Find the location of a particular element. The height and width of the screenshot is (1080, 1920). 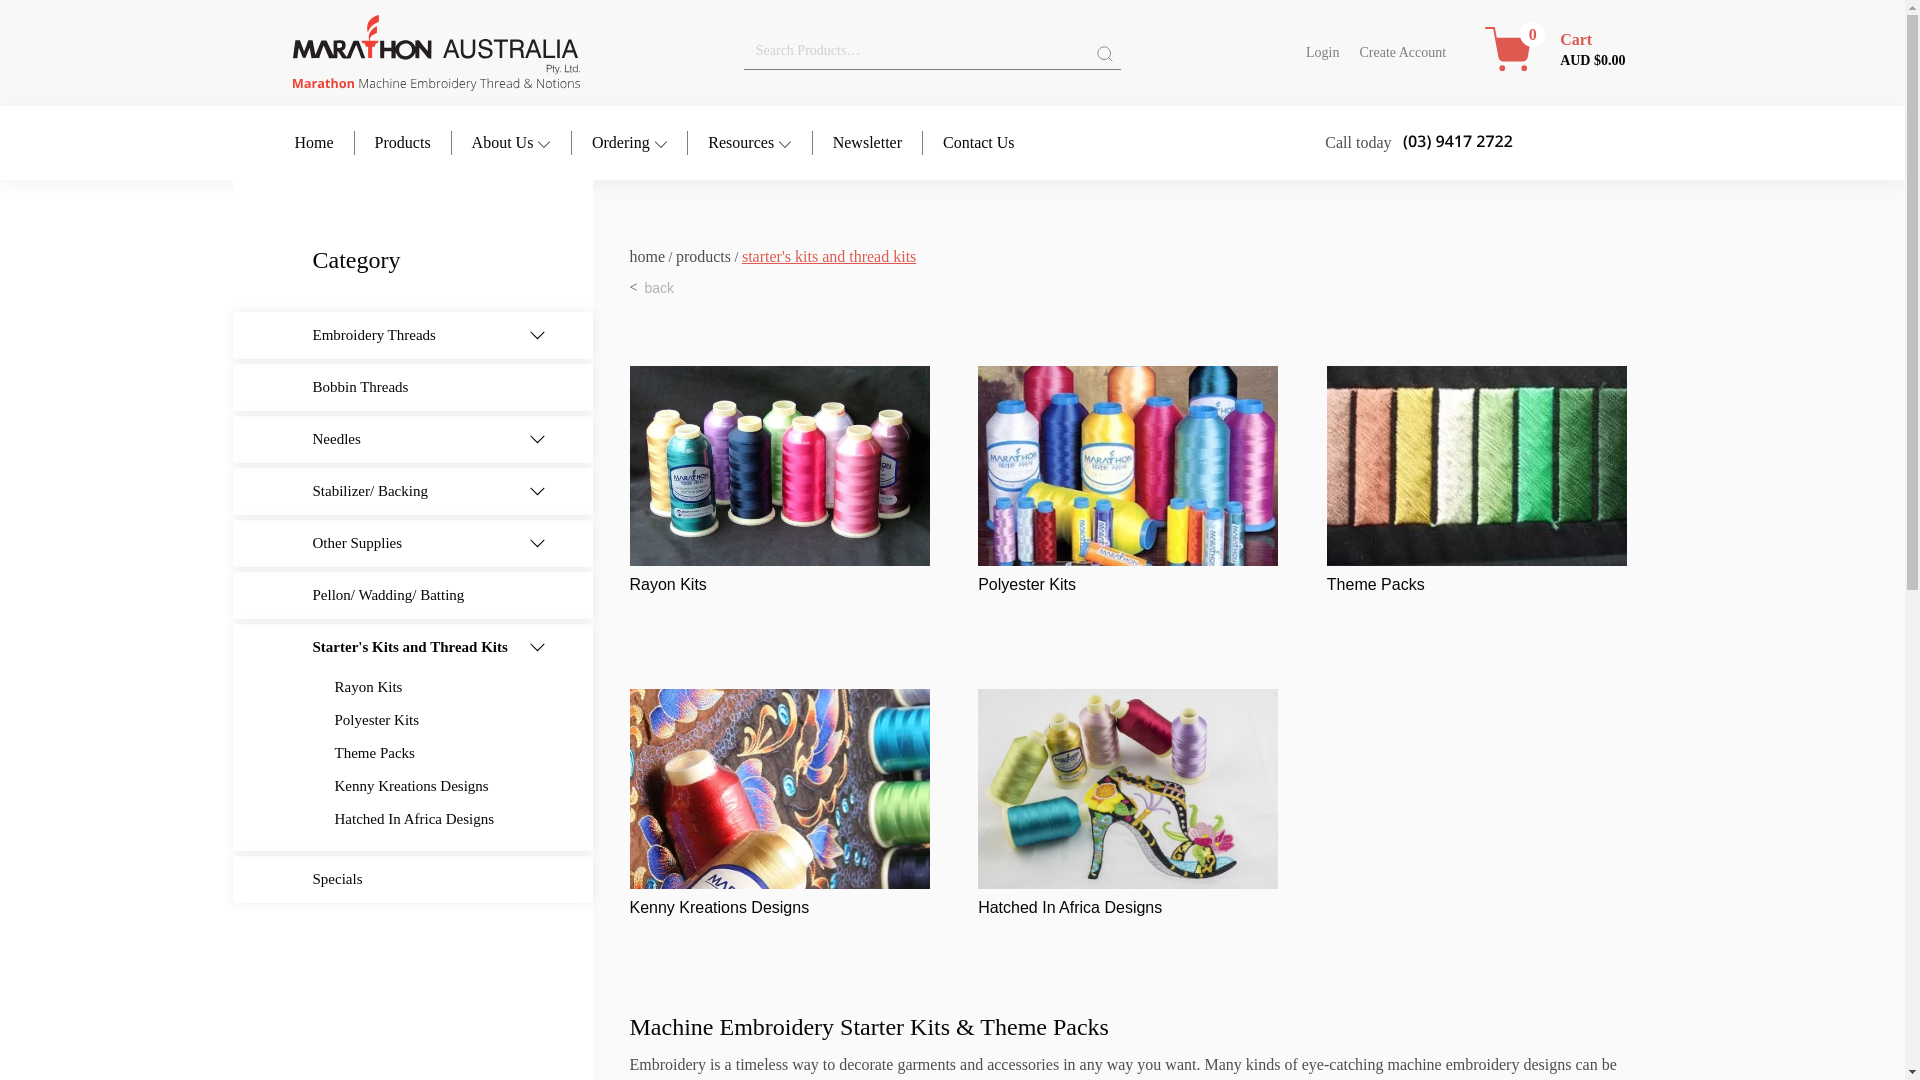

Embroidery Threads is located at coordinates (414, 335).